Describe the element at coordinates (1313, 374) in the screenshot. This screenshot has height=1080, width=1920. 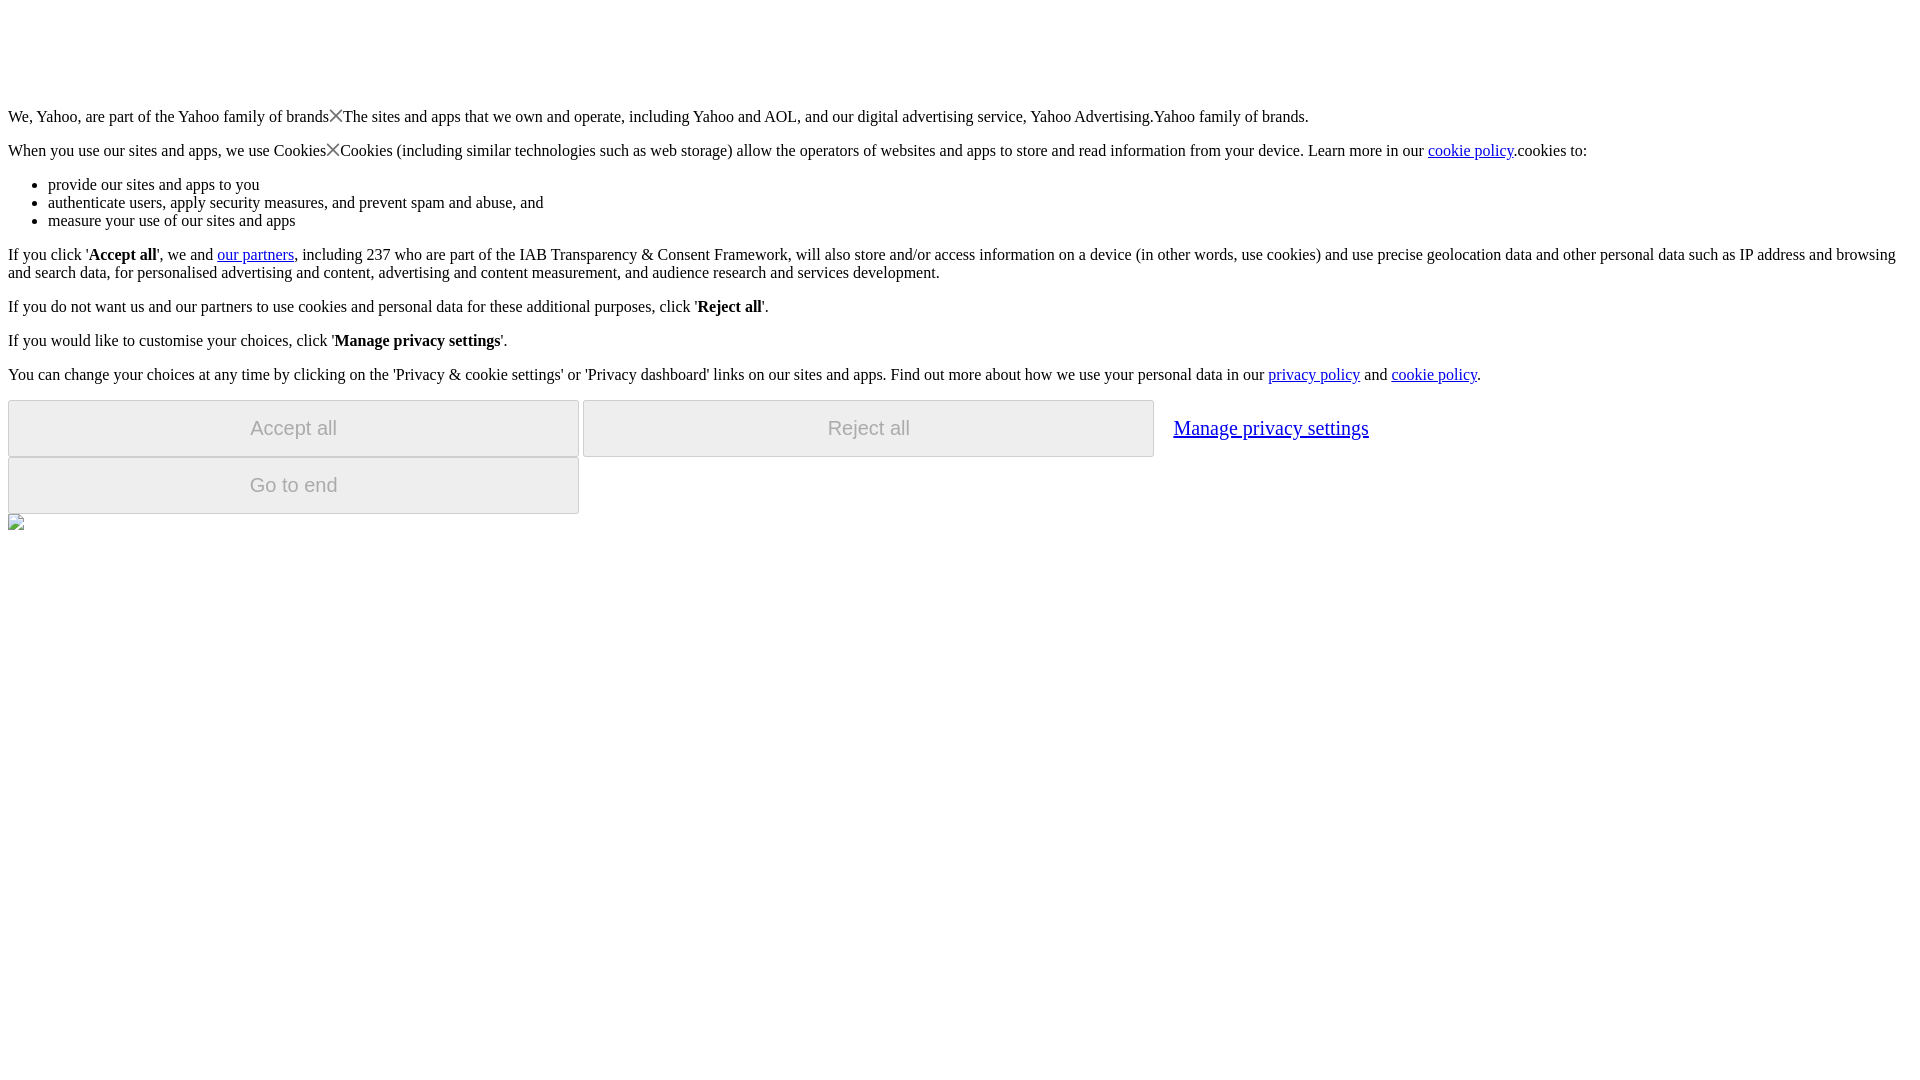
I see `privacy policy` at that location.